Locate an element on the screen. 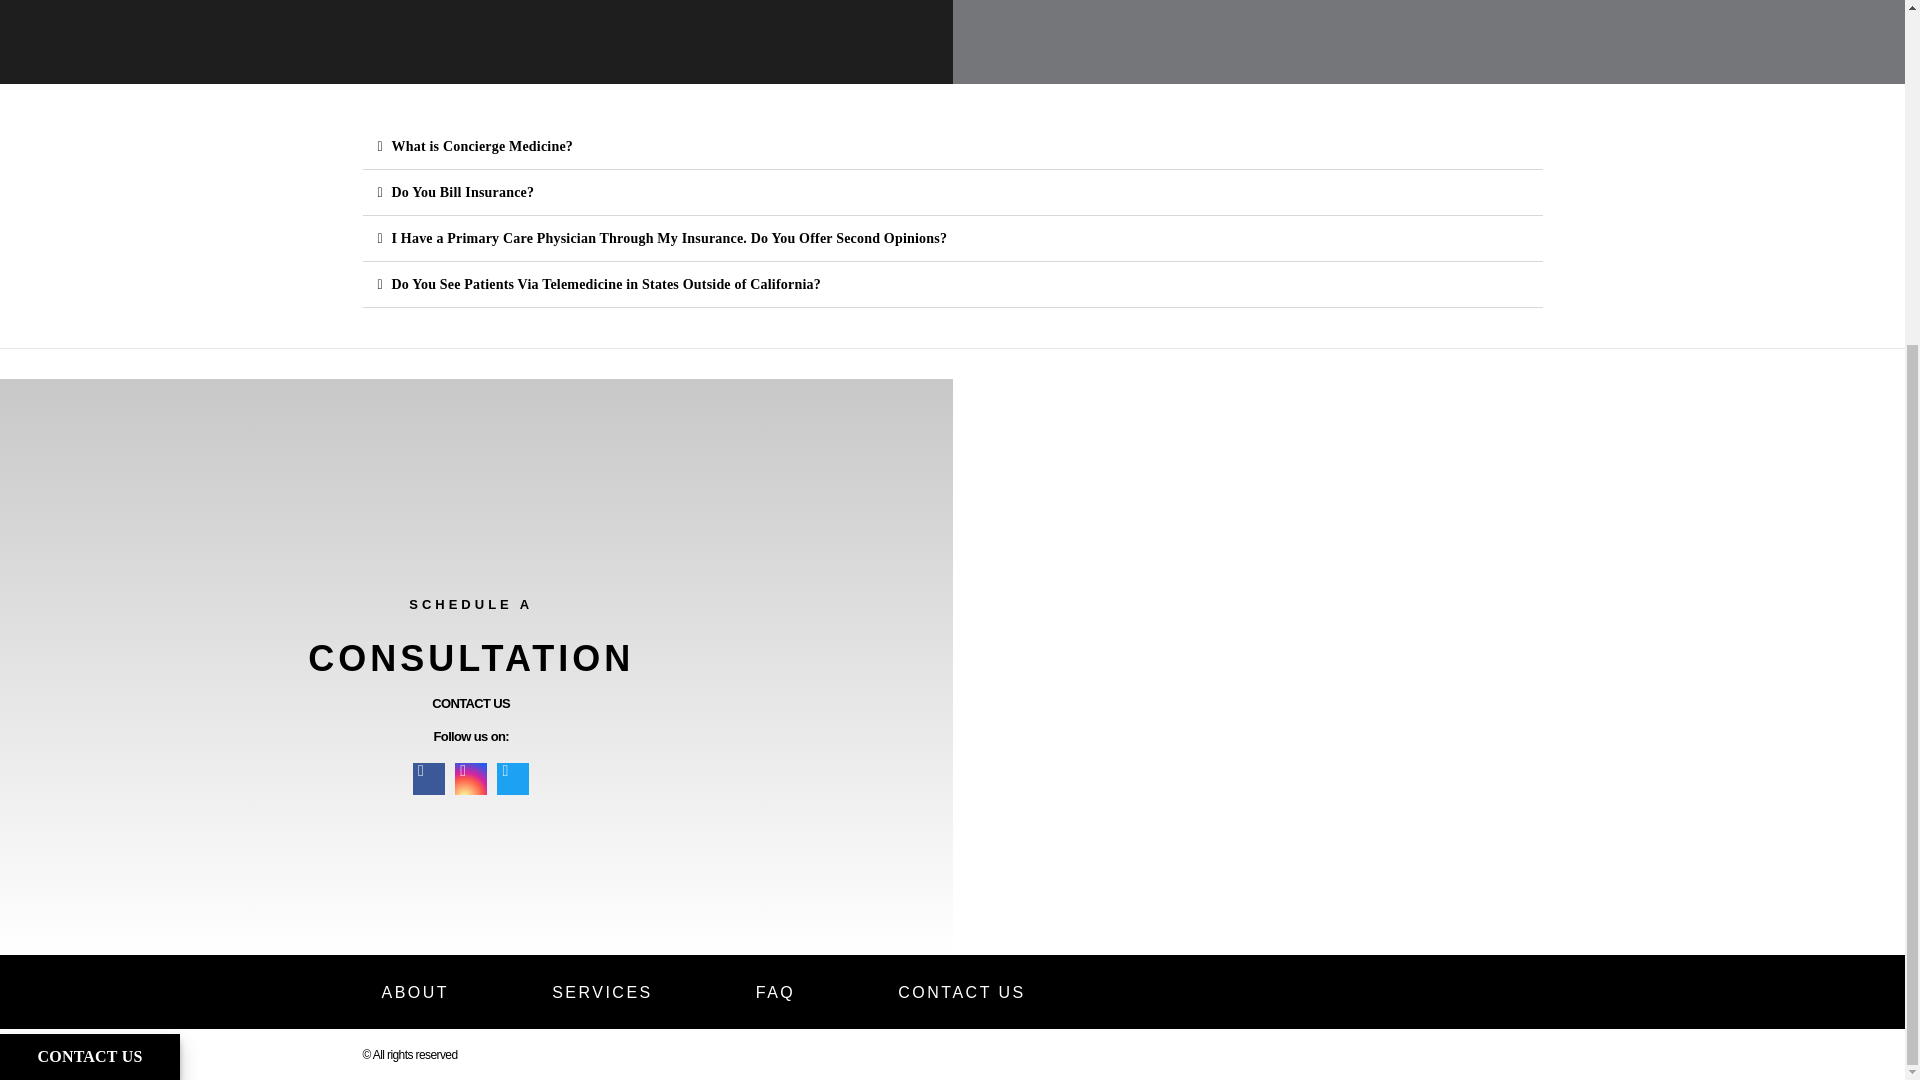 The height and width of the screenshot is (1080, 1920). FAQ is located at coordinates (776, 992).